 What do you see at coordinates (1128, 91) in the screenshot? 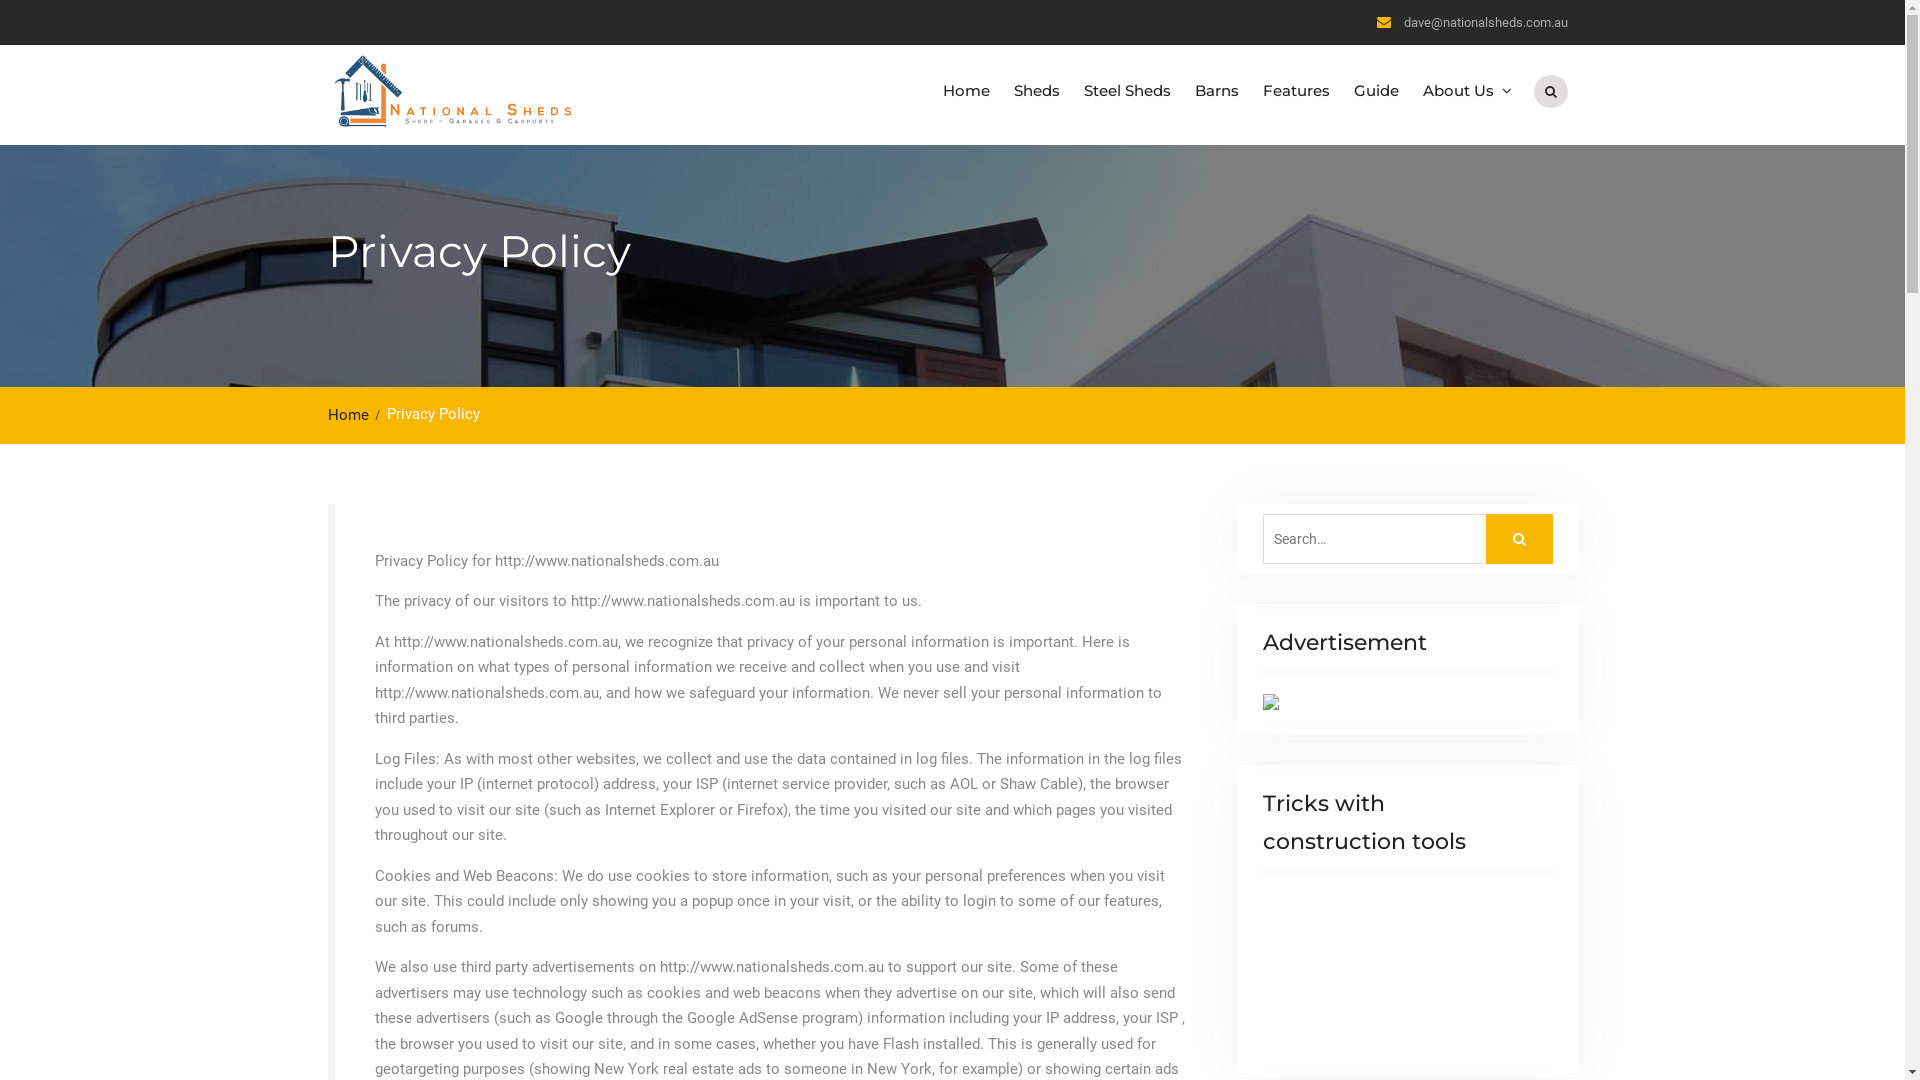
I see `Steel Sheds` at bounding box center [1128, 91].